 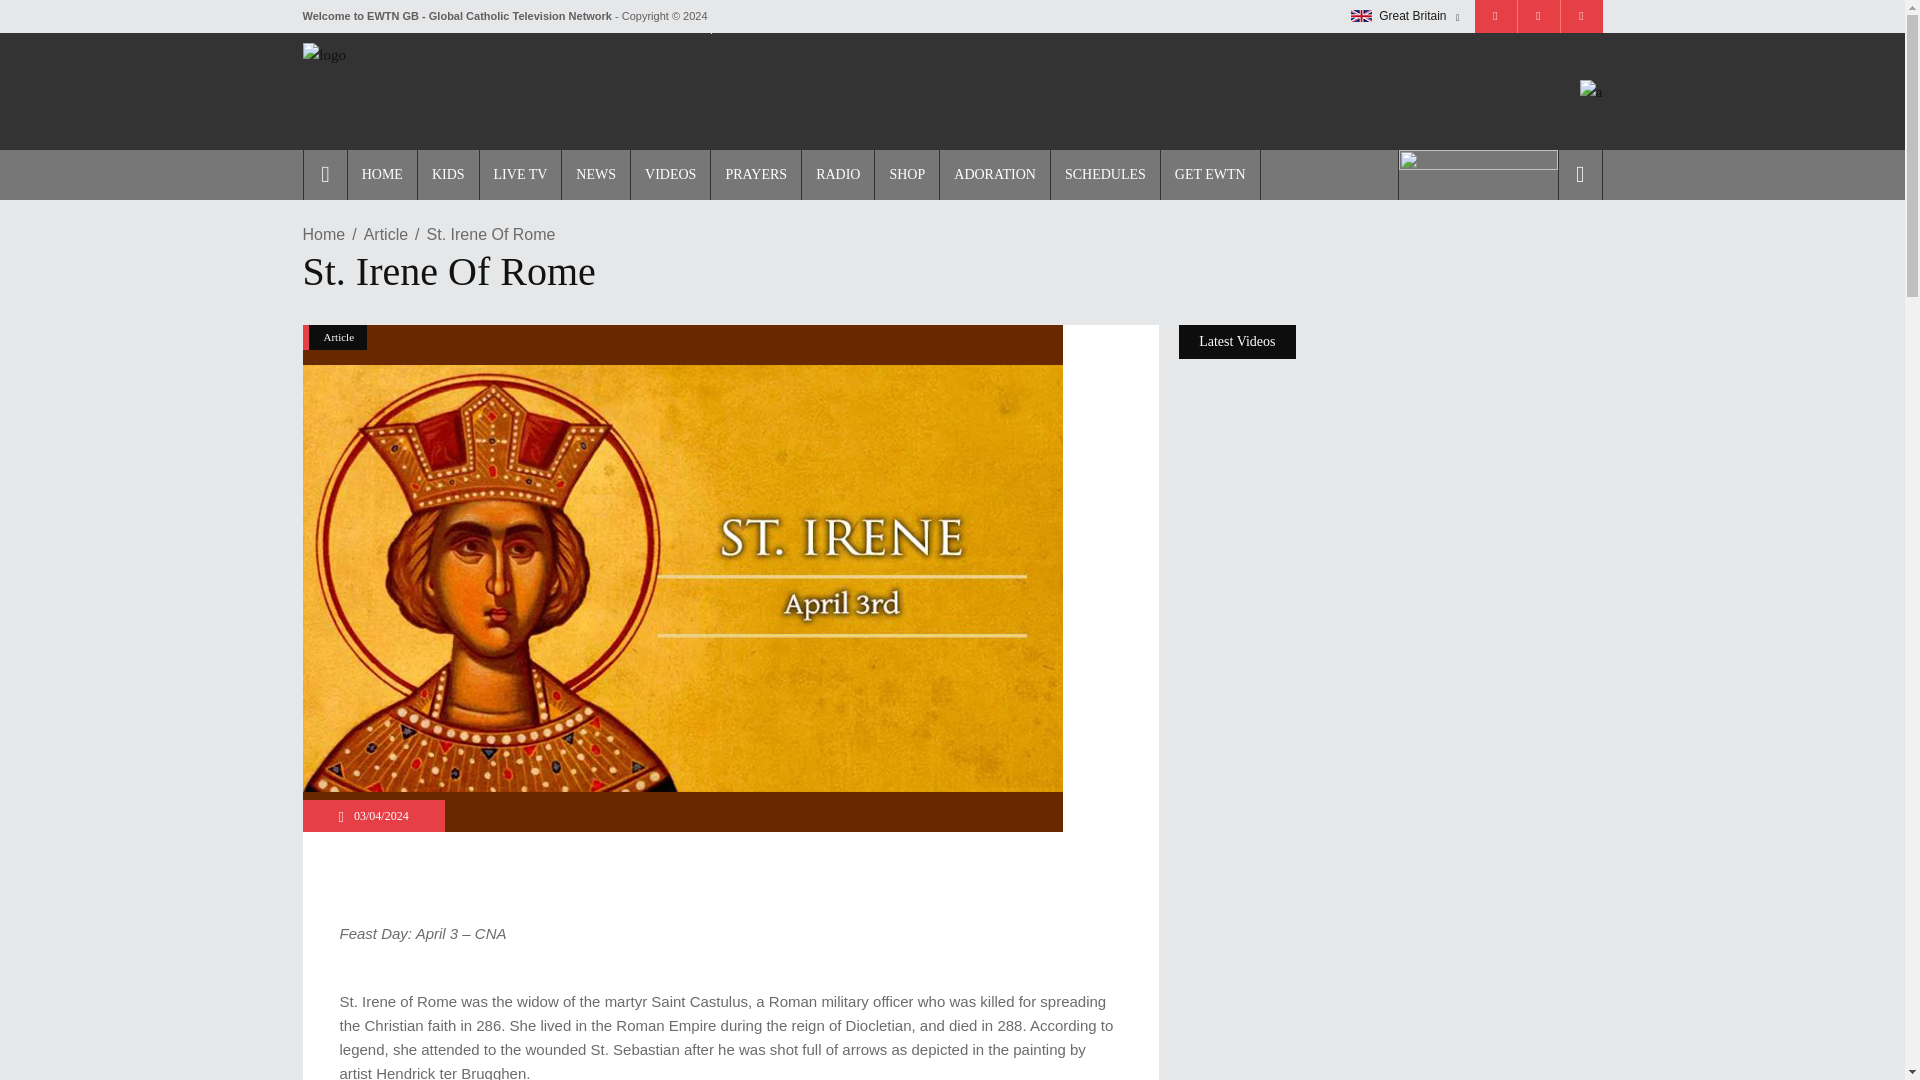 What do you see at coordinates (906, 174) in the screenshot?
I see `SHOP` at bounding box center [906, 174].